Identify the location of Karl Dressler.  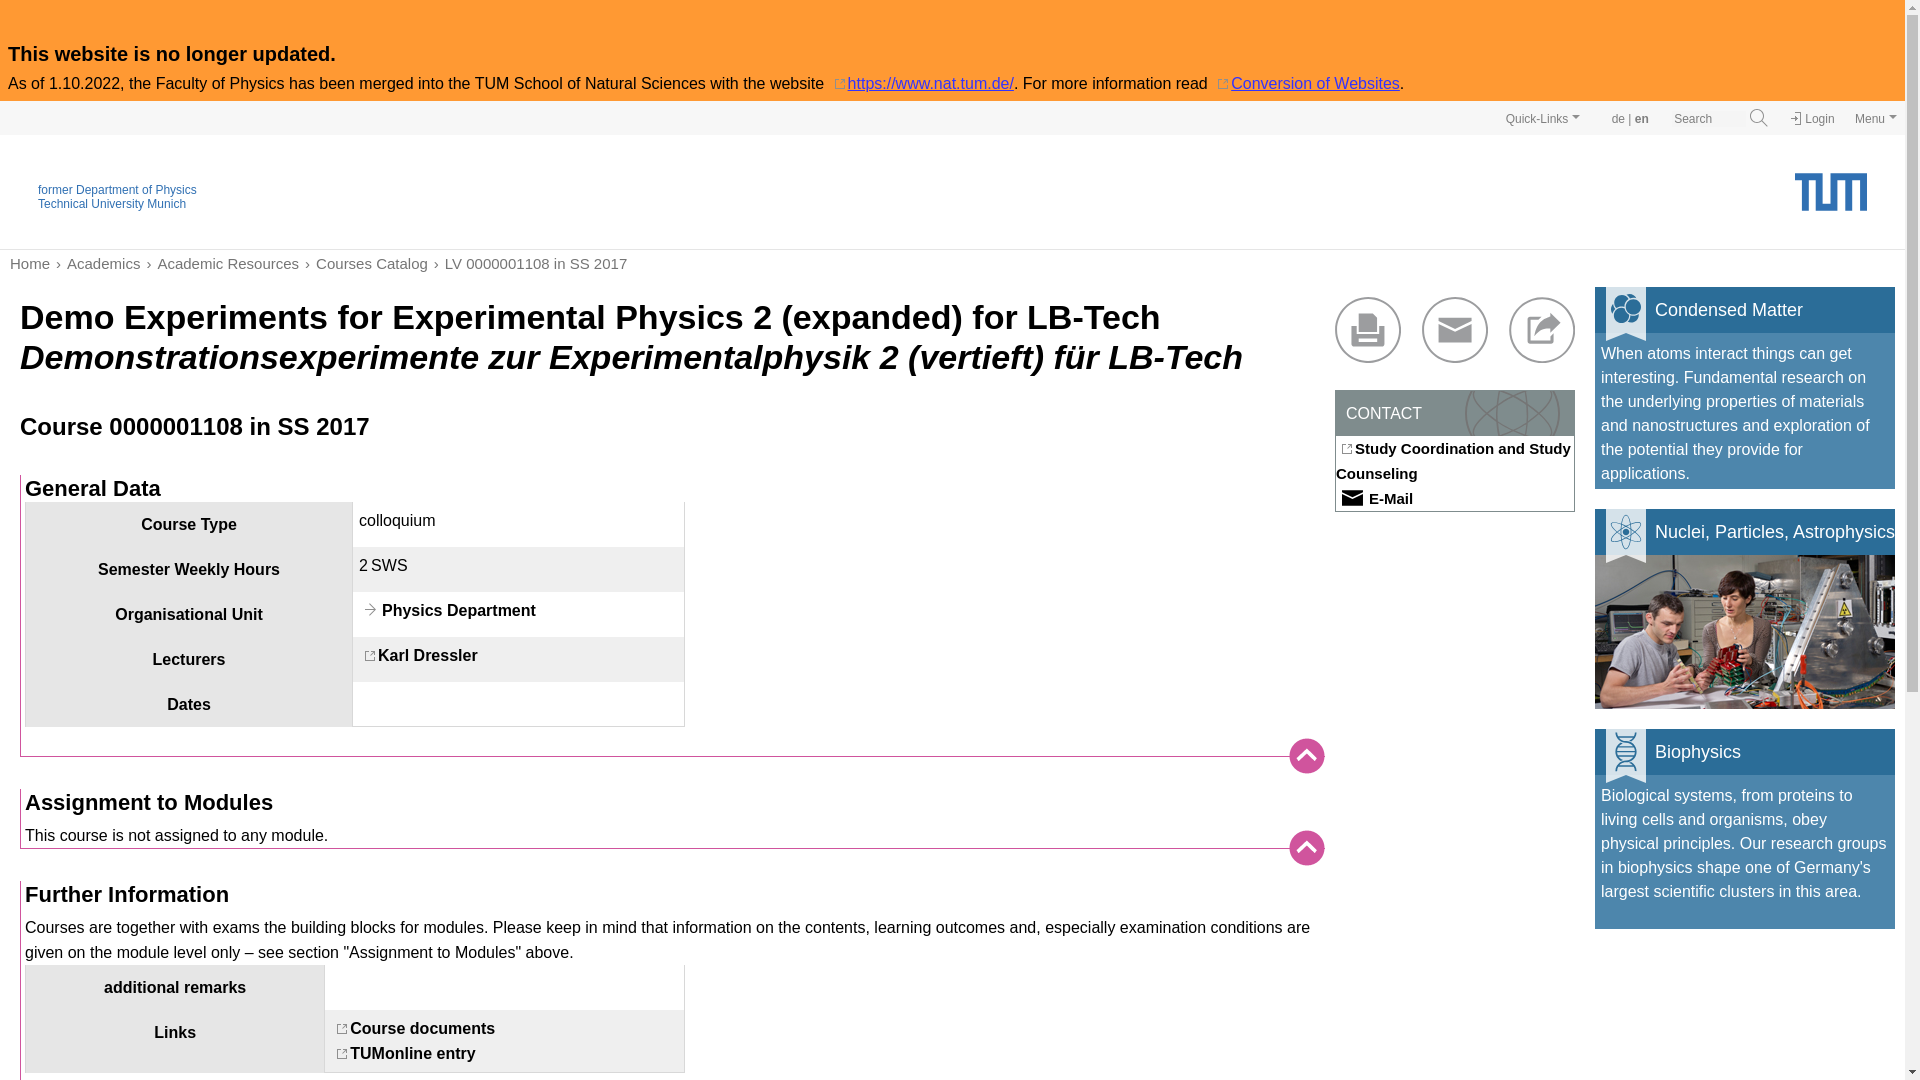
(418, 655).